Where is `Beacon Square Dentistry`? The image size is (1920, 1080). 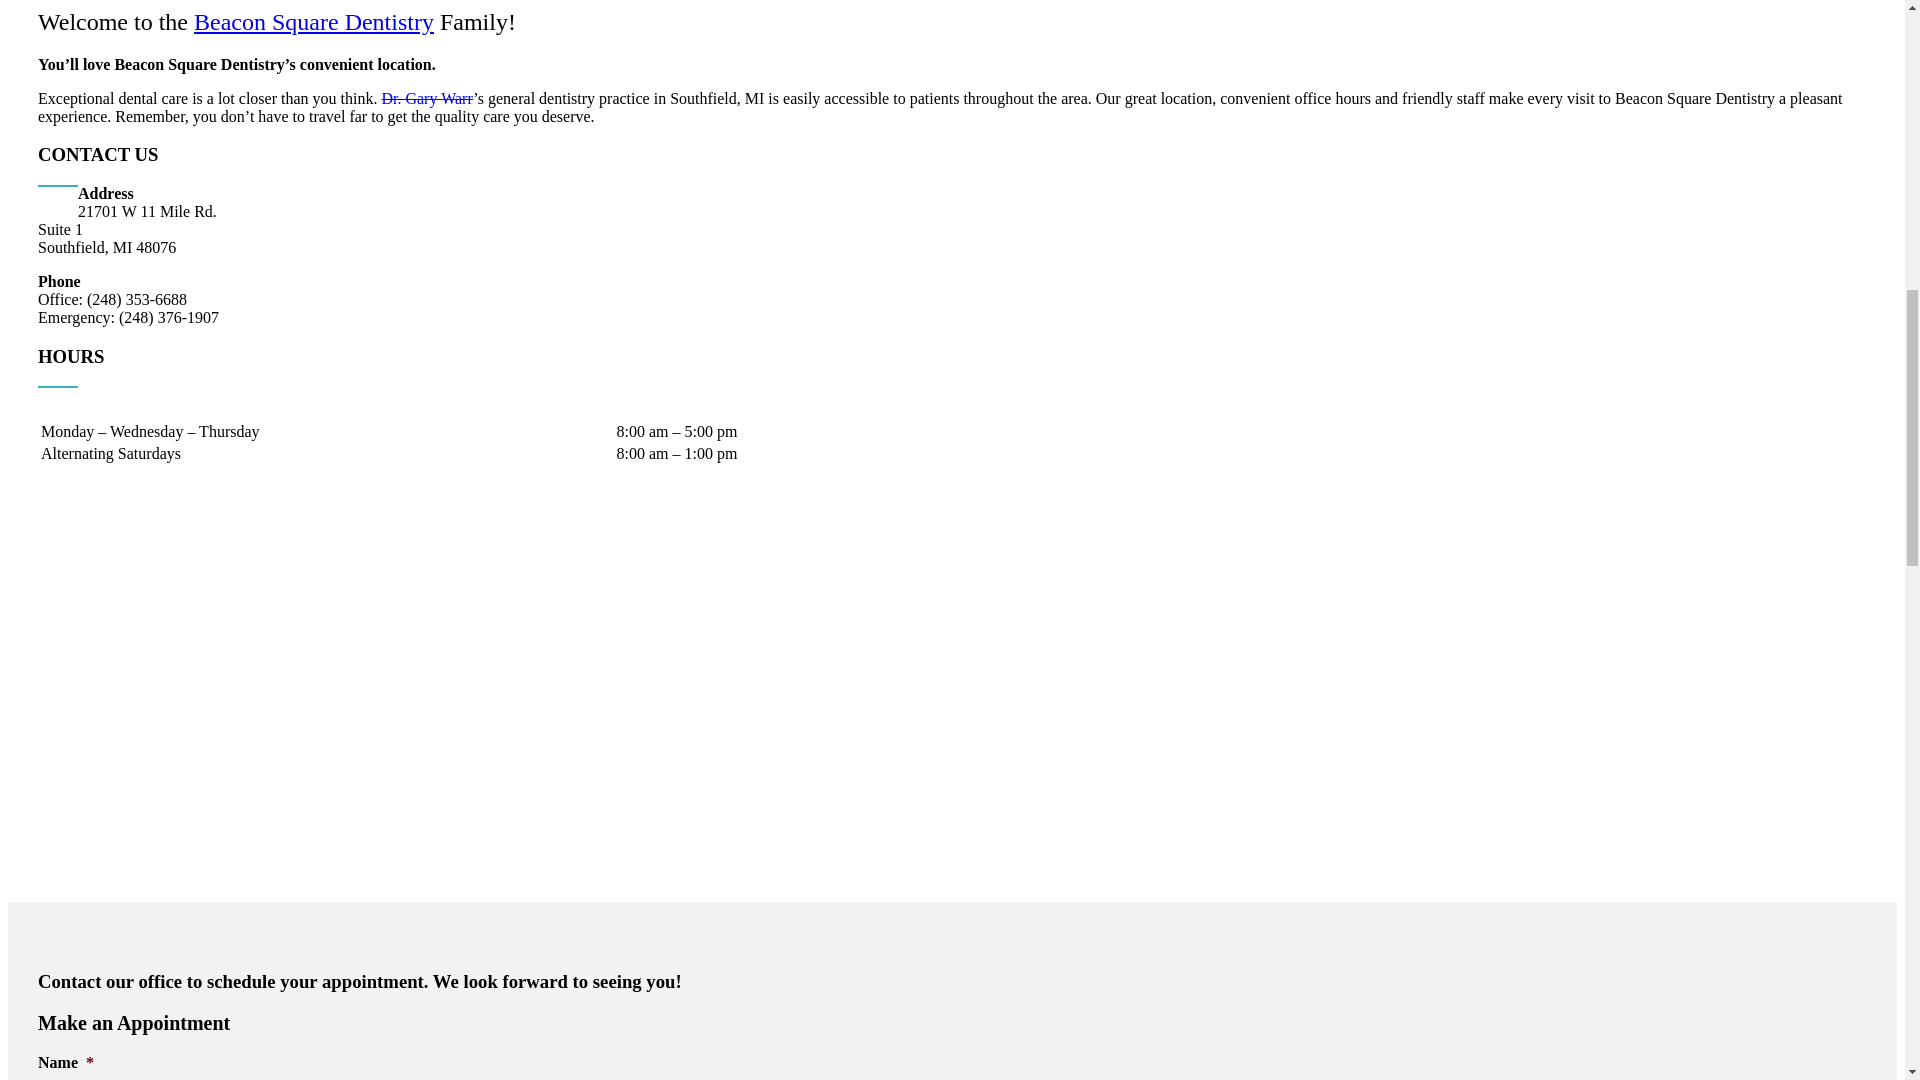 Beacon Square Dentistry is located at coordinates (313, 21).